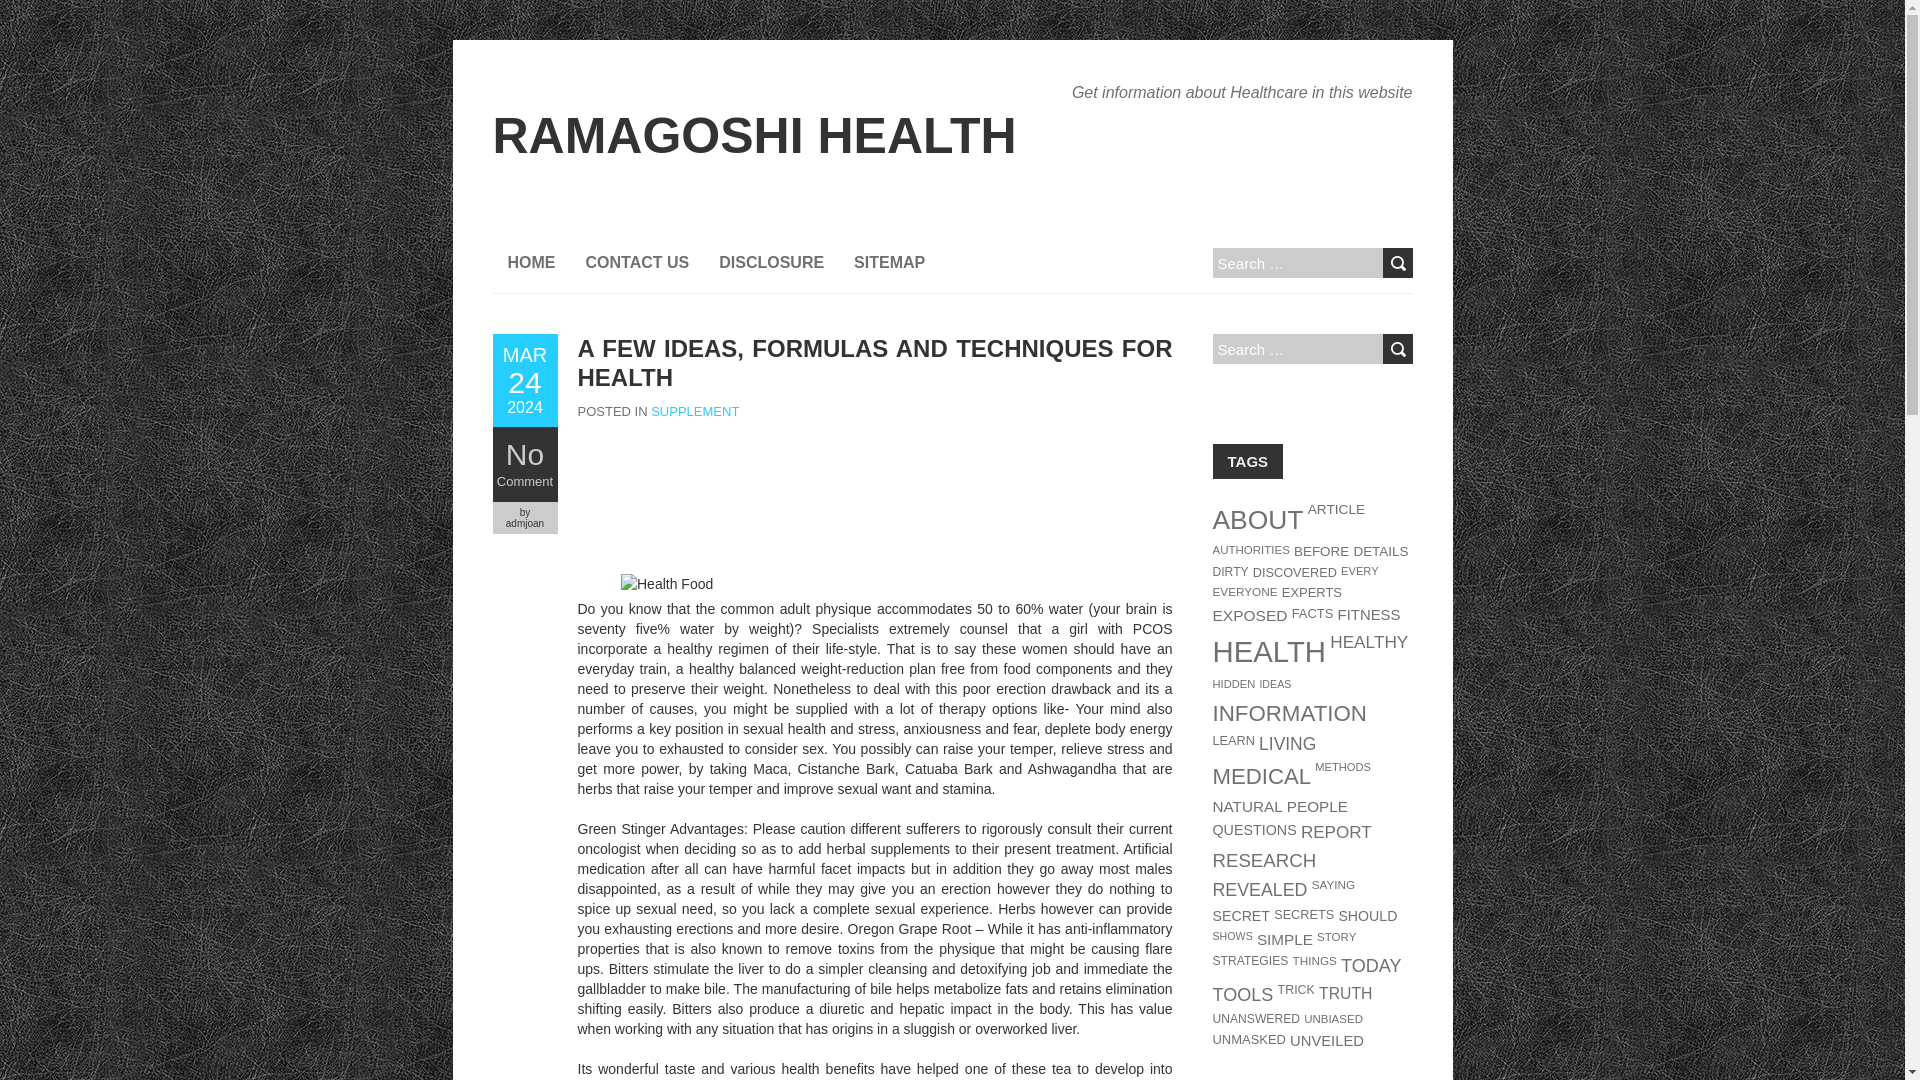 The width and height of the screenshot is (1920, 1080). Describe the element at coordinates (530, 262) in the screenshot. I see `HOME` at that location.